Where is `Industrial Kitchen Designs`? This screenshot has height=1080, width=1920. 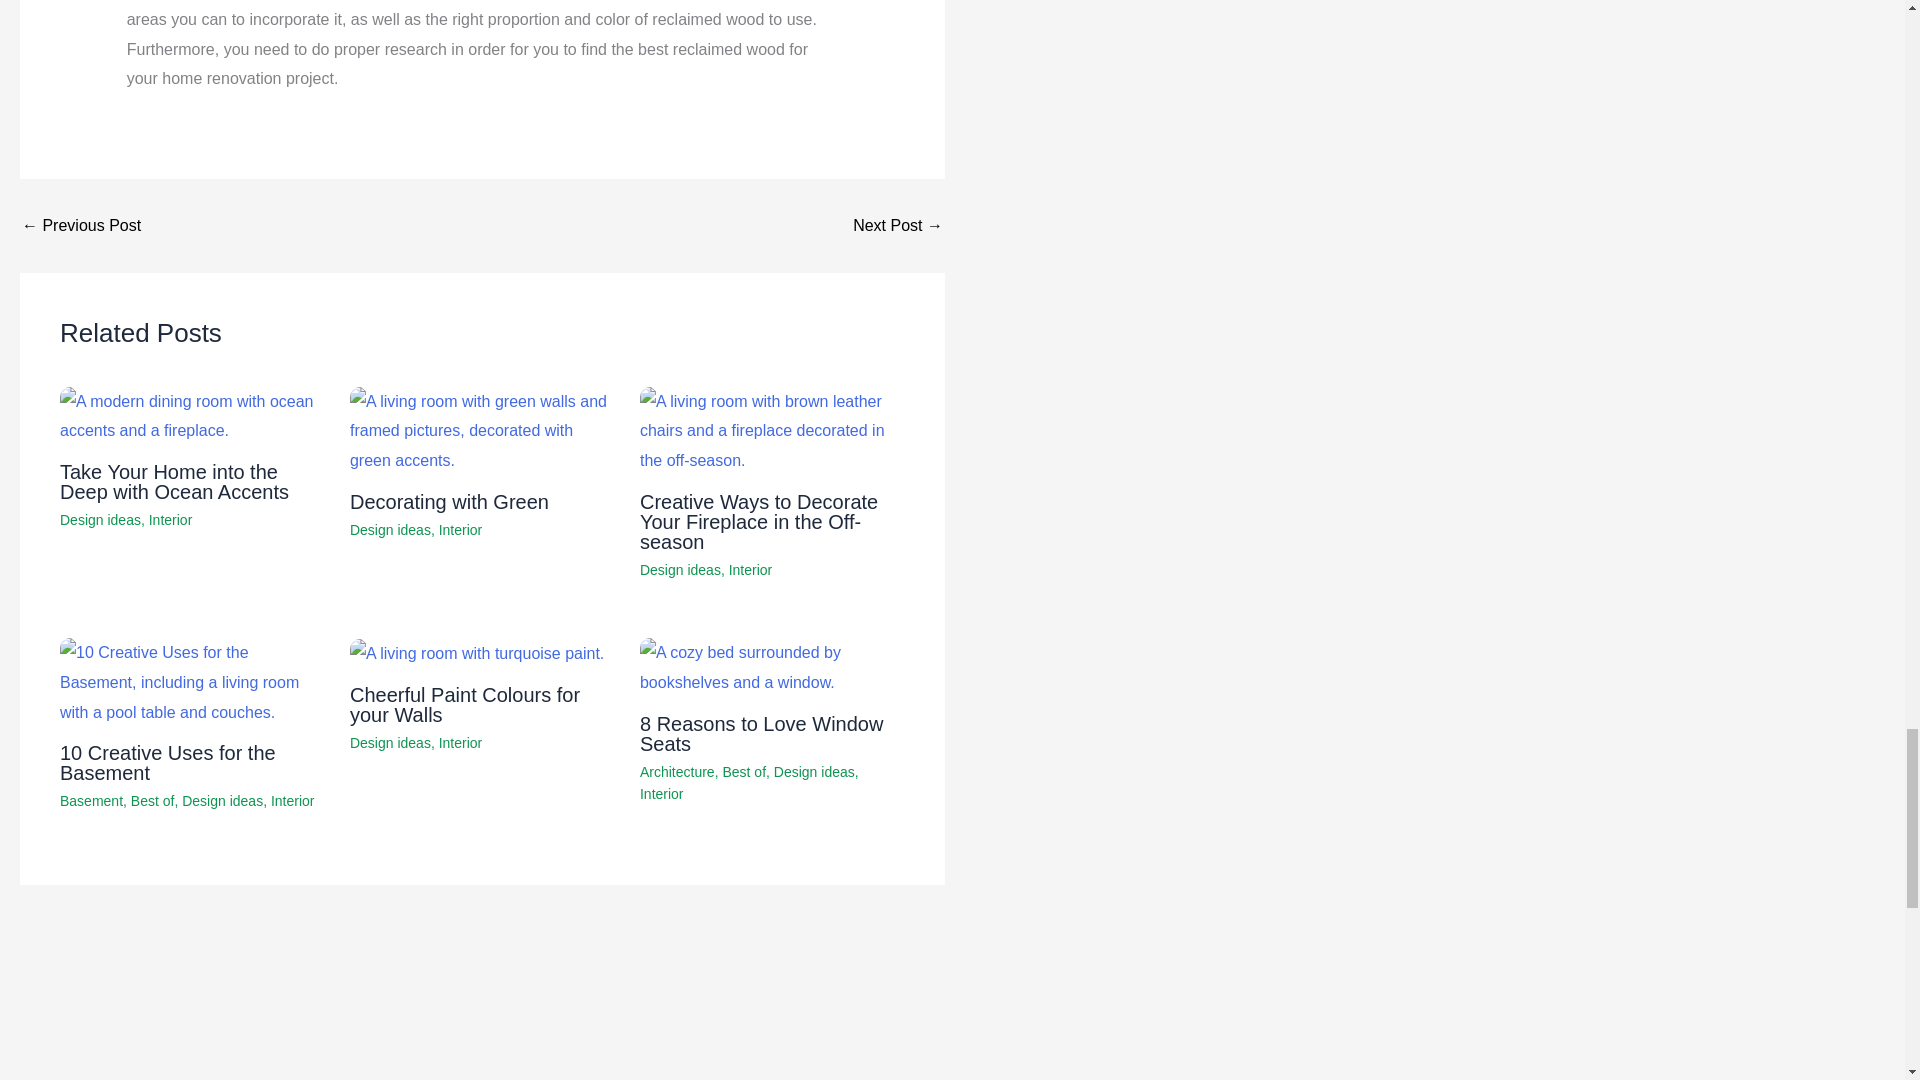 Industrial Kitchen Designs is located at coordinates (80, 226).